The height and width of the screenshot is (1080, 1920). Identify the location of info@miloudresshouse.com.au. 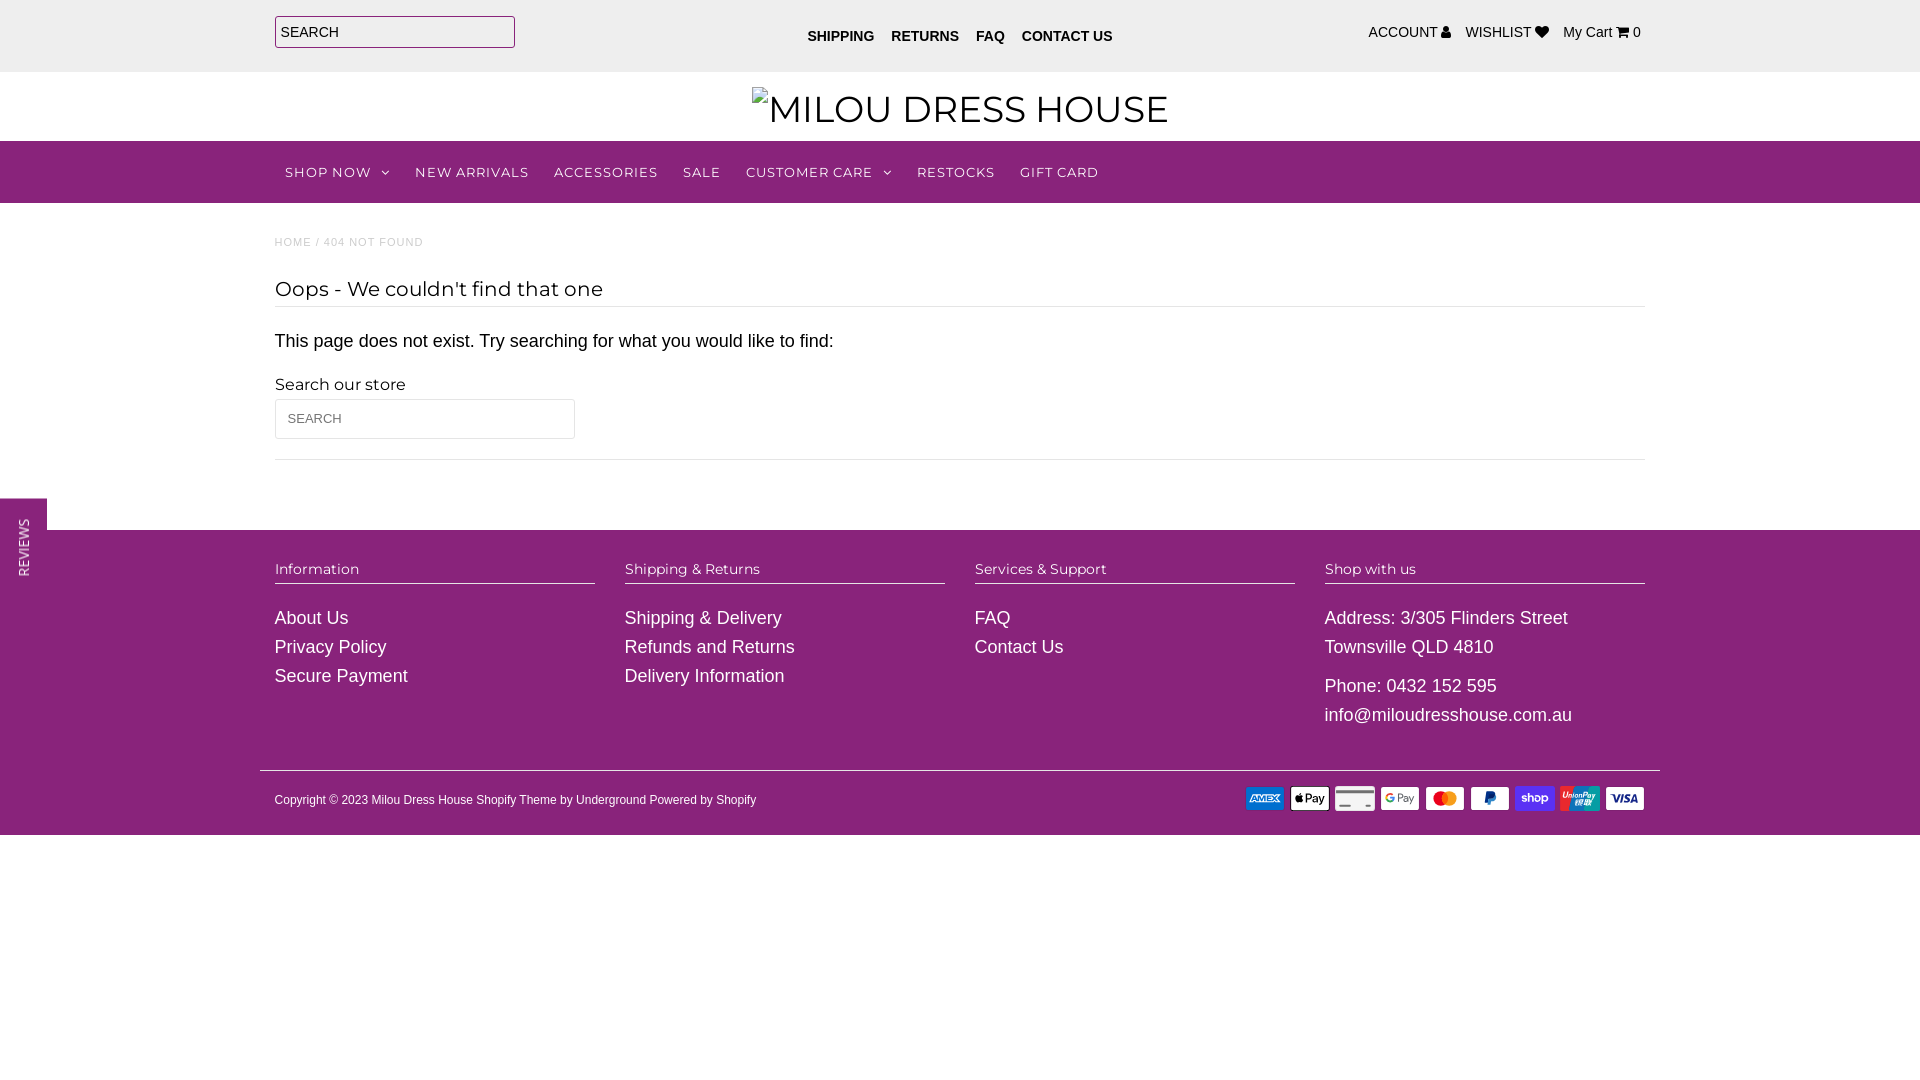
(1448, 715).